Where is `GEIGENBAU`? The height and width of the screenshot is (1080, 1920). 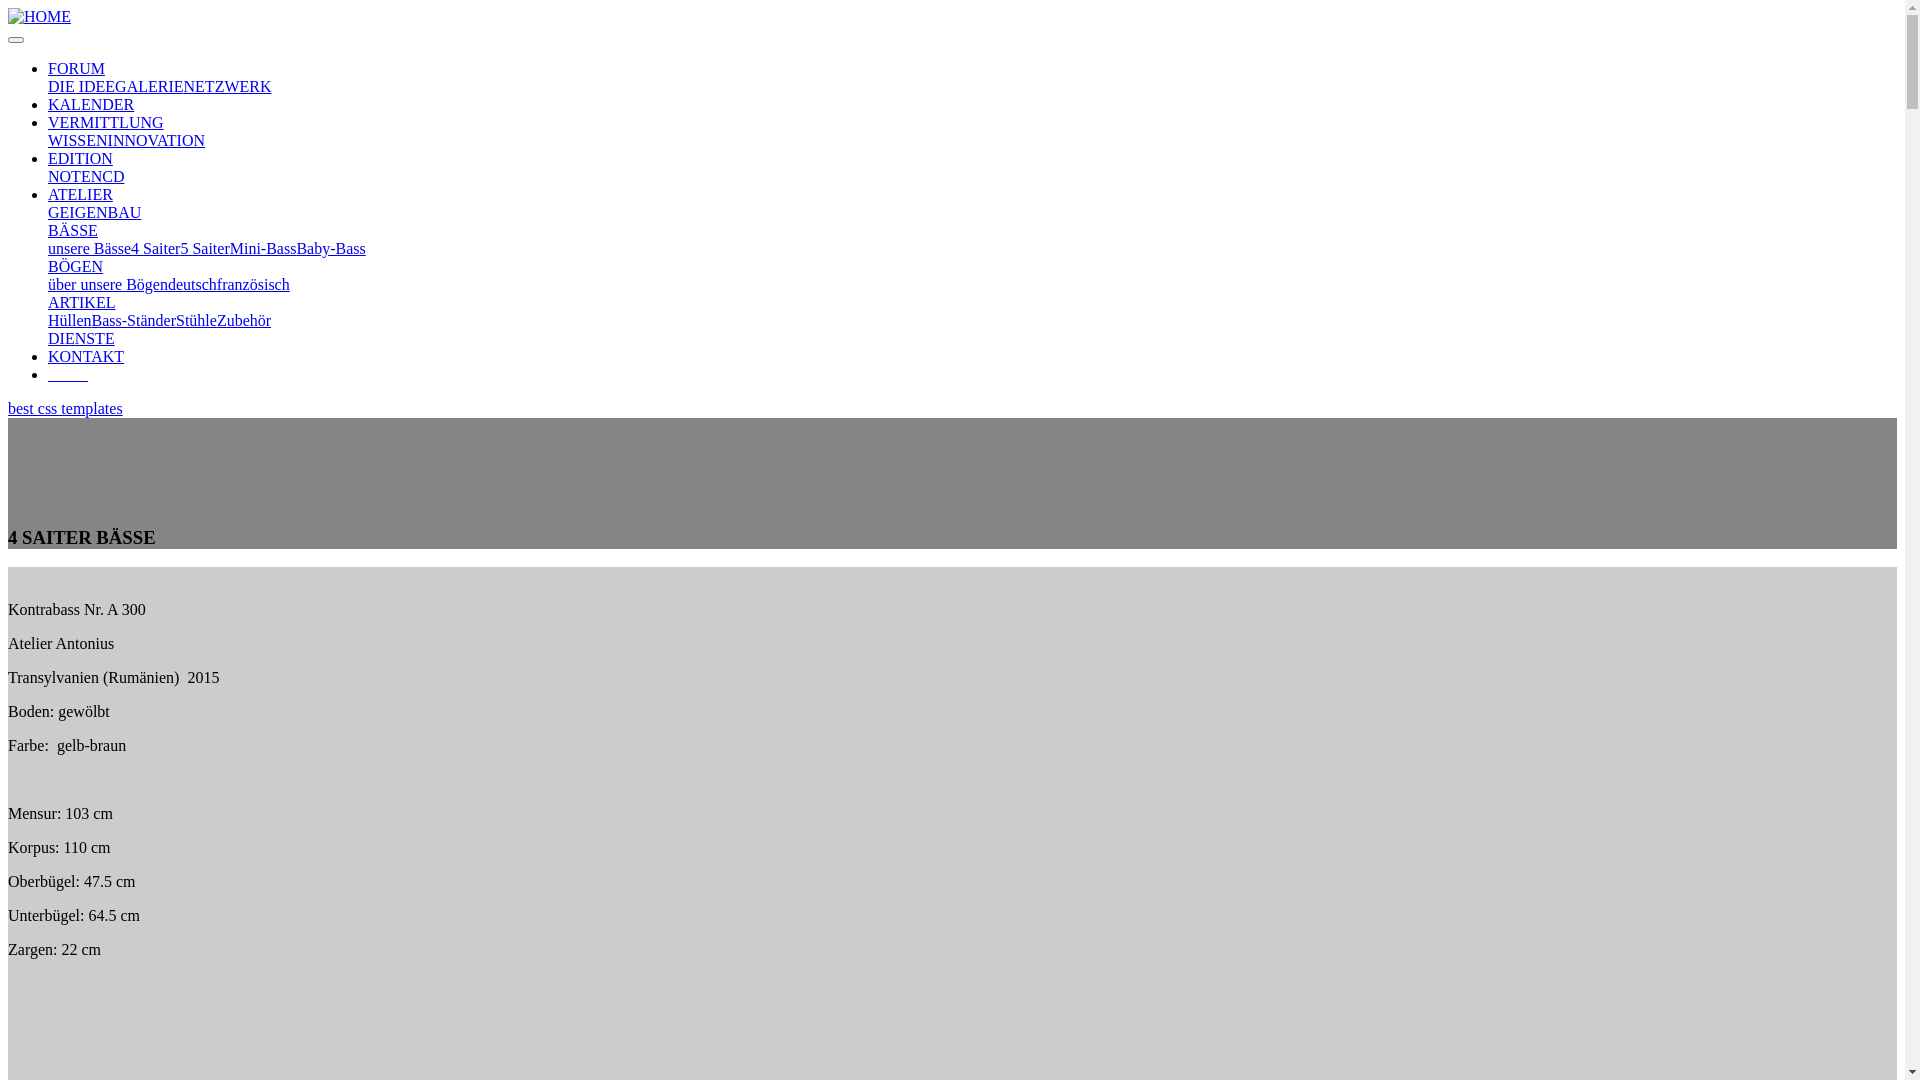 GEIGENBAU is located at coordinates (94, 212).